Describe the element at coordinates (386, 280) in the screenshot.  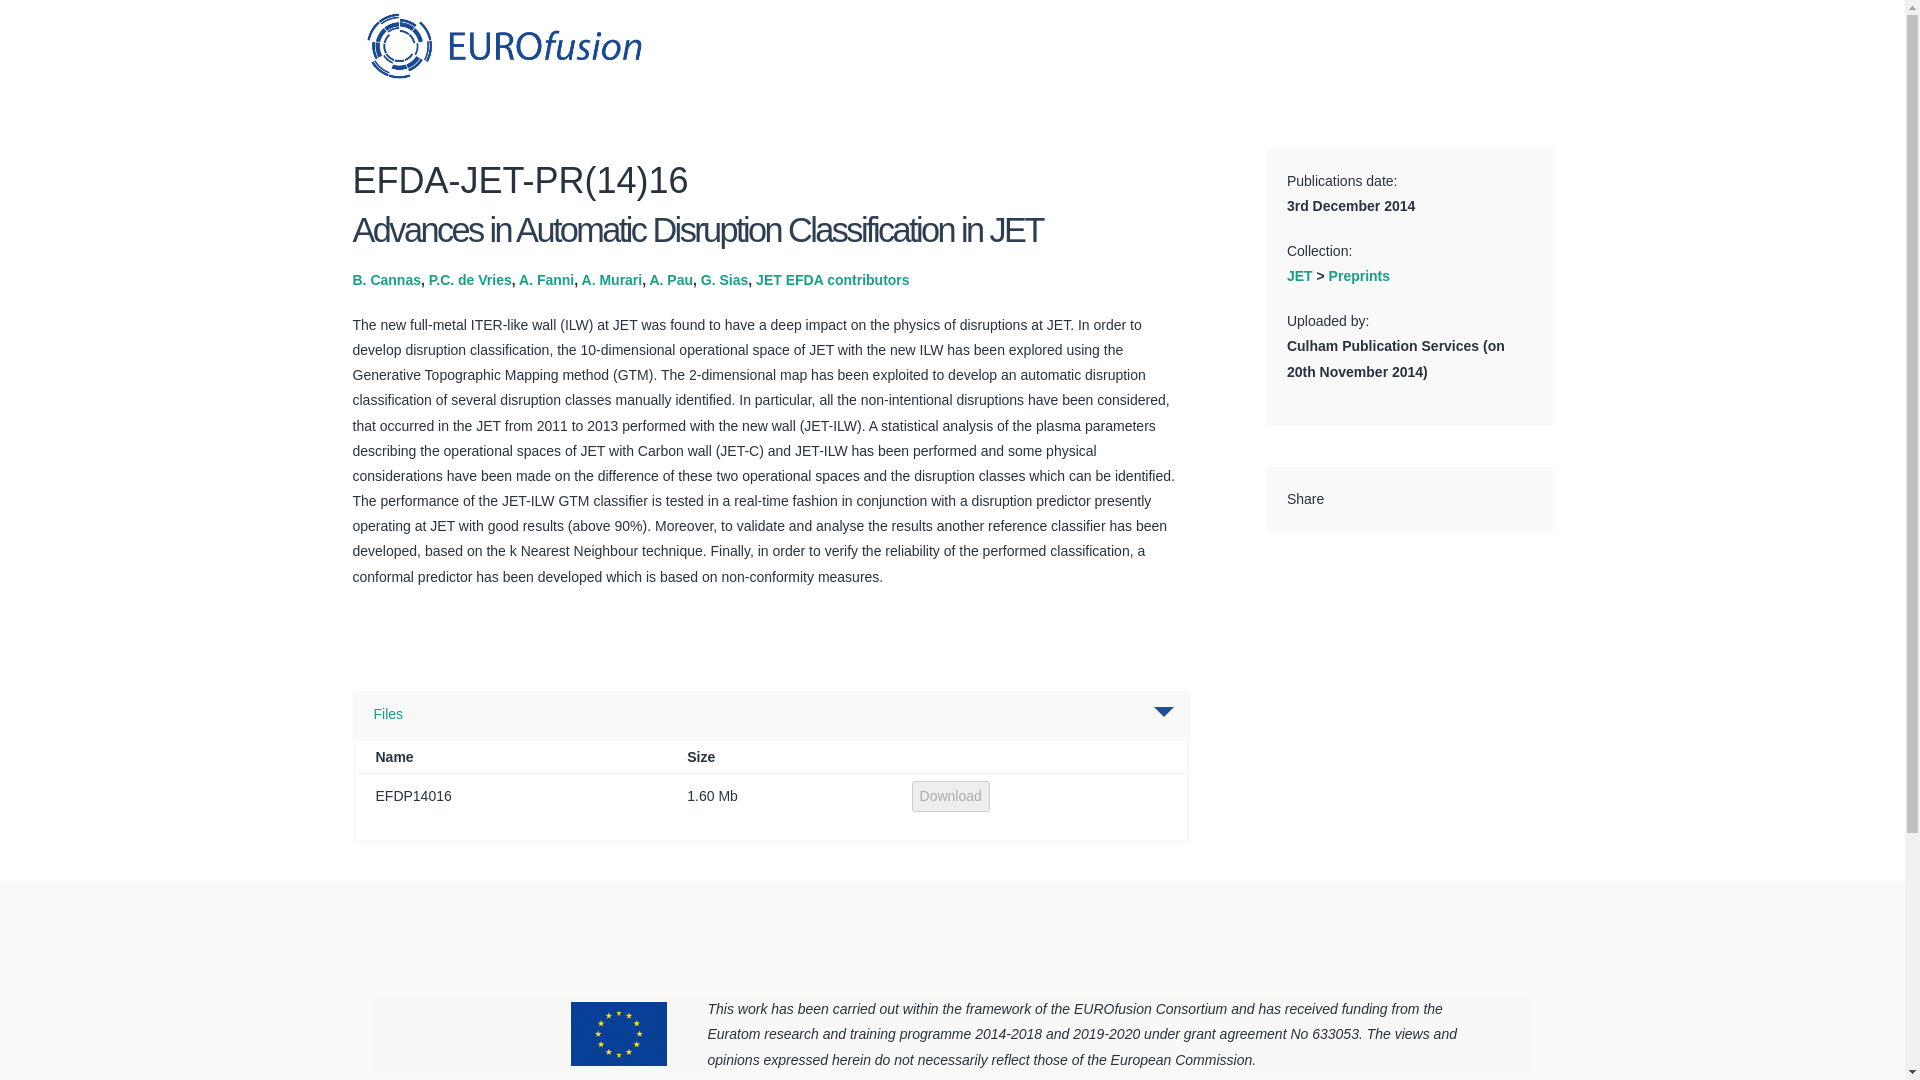
I see `B. Cannas` at that location.